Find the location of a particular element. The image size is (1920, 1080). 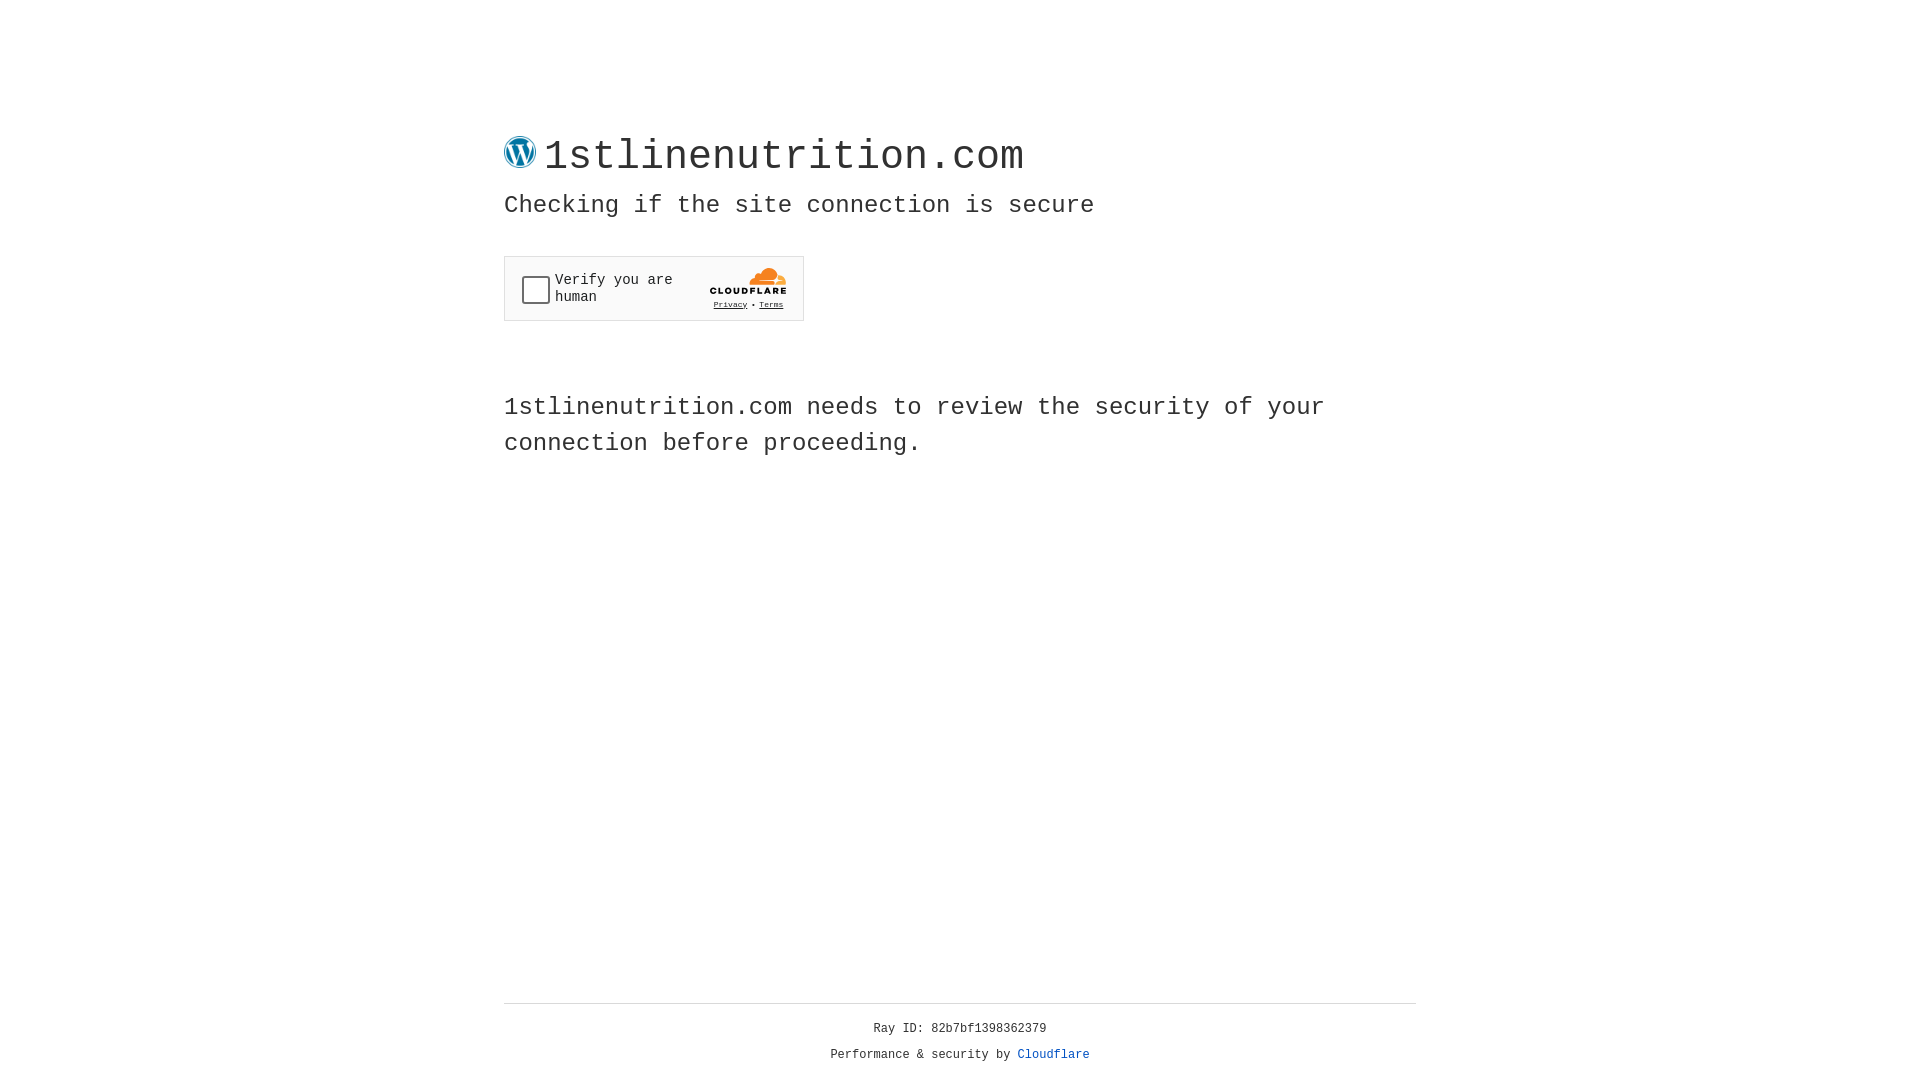

Widget containing a Cloudflare security challenge is located at coordinates (654, 288).